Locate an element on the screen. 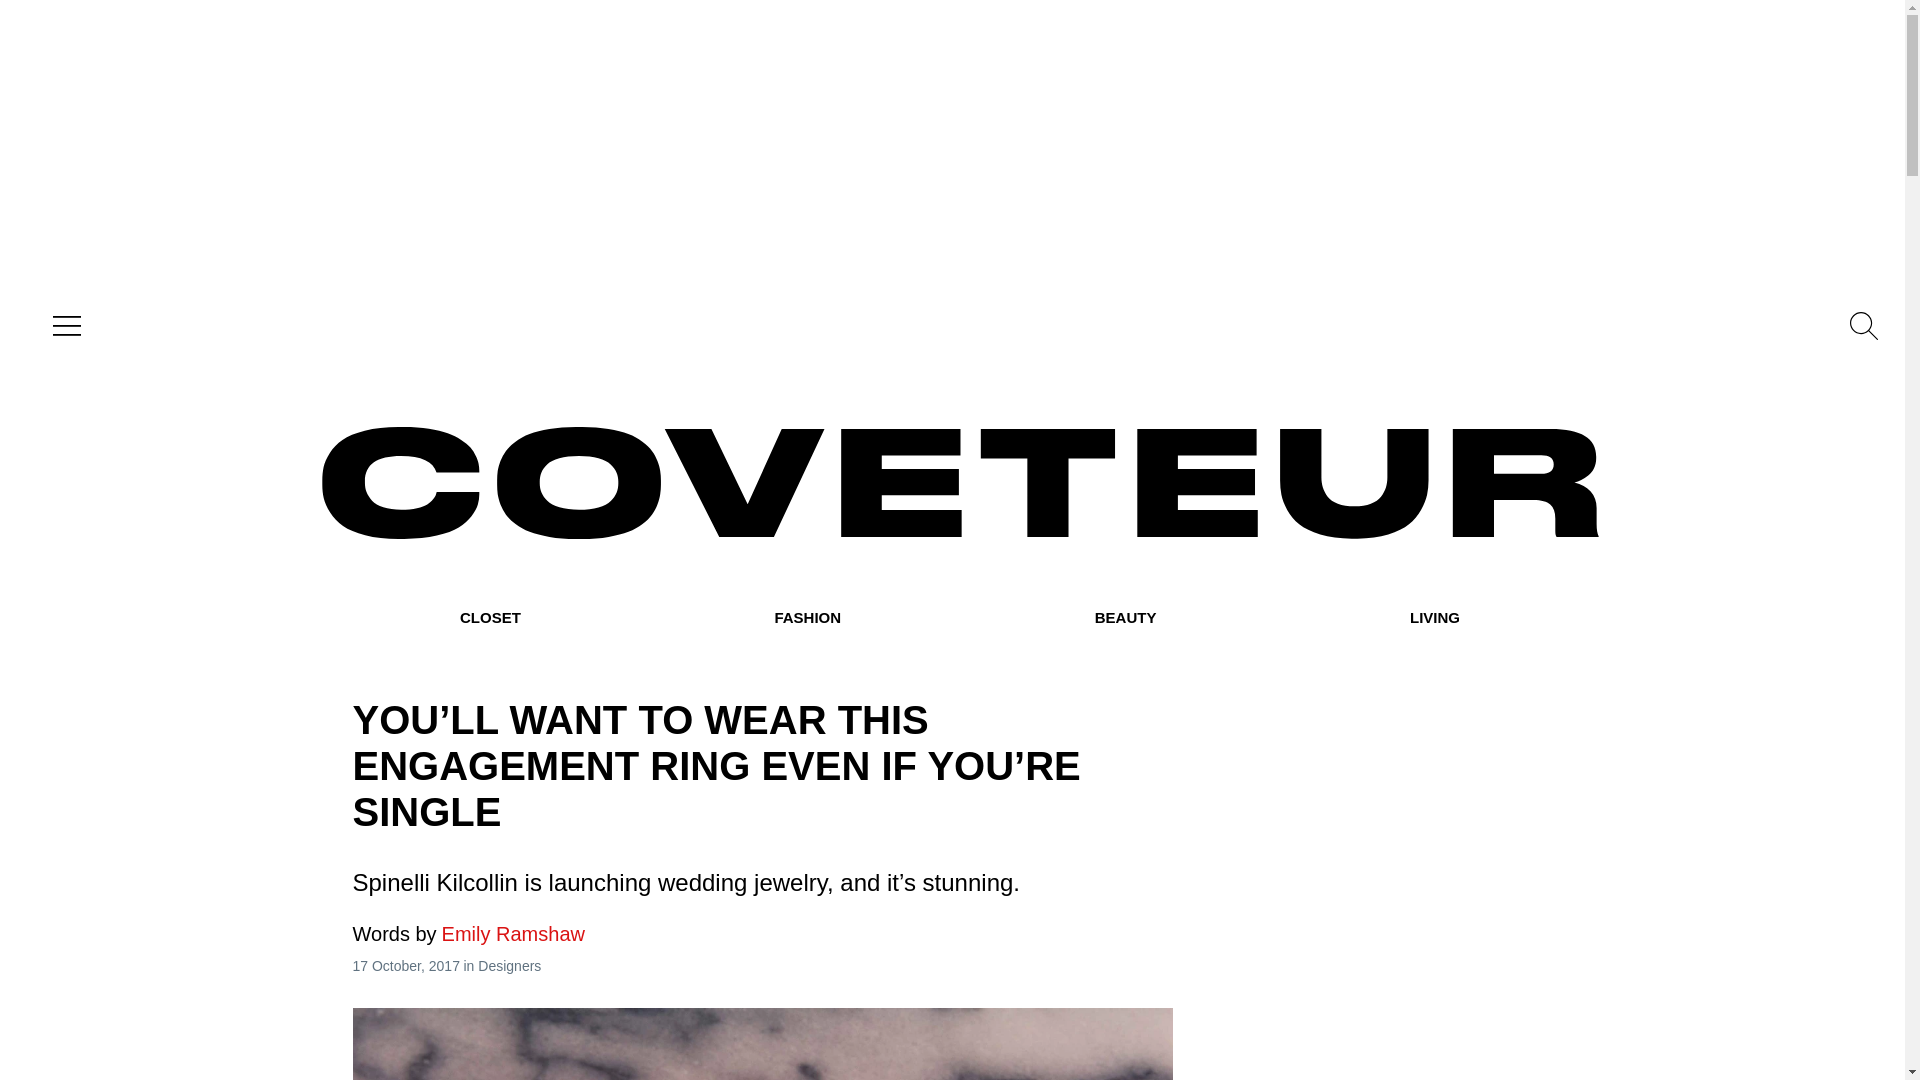 The image size is (1920, 1080). Designers is located at coordinates (510, 966).